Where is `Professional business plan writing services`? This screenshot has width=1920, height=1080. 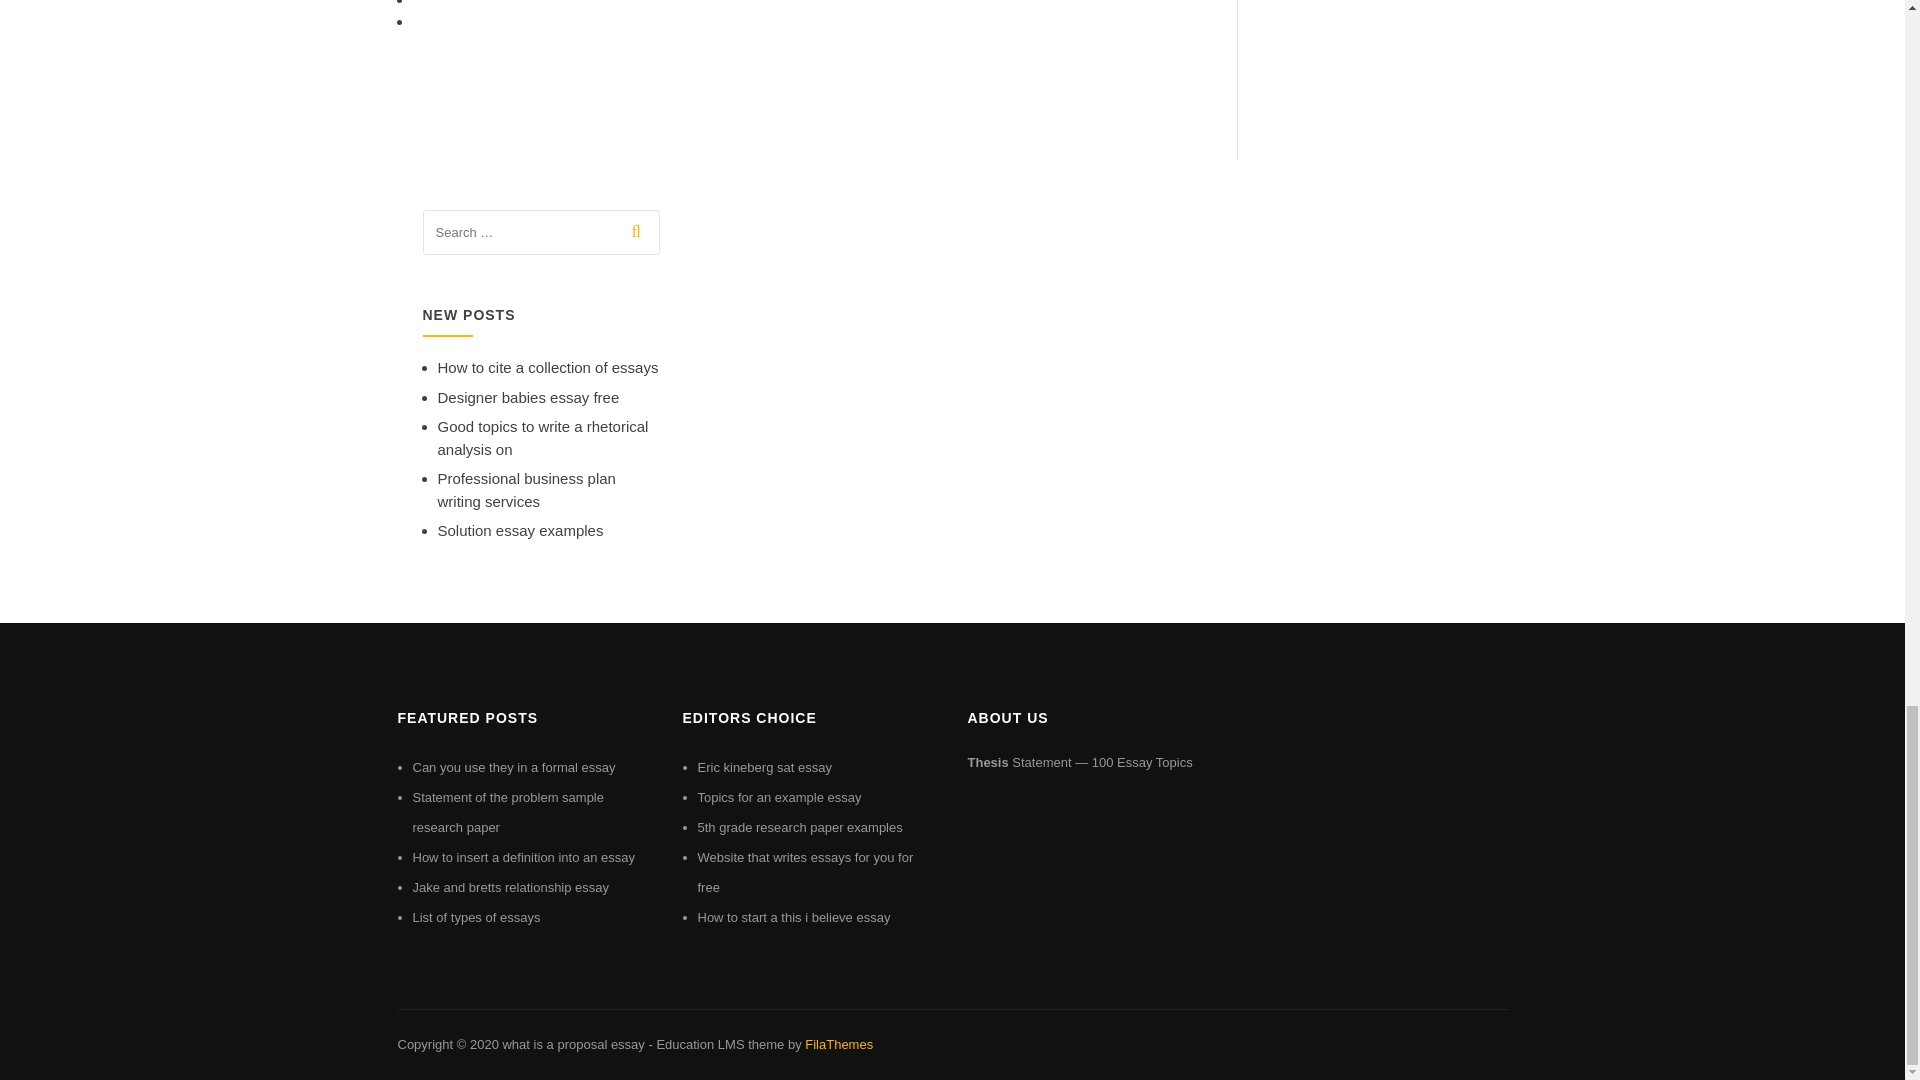 Professional business plan writing services is located at coordinates (526, 489).